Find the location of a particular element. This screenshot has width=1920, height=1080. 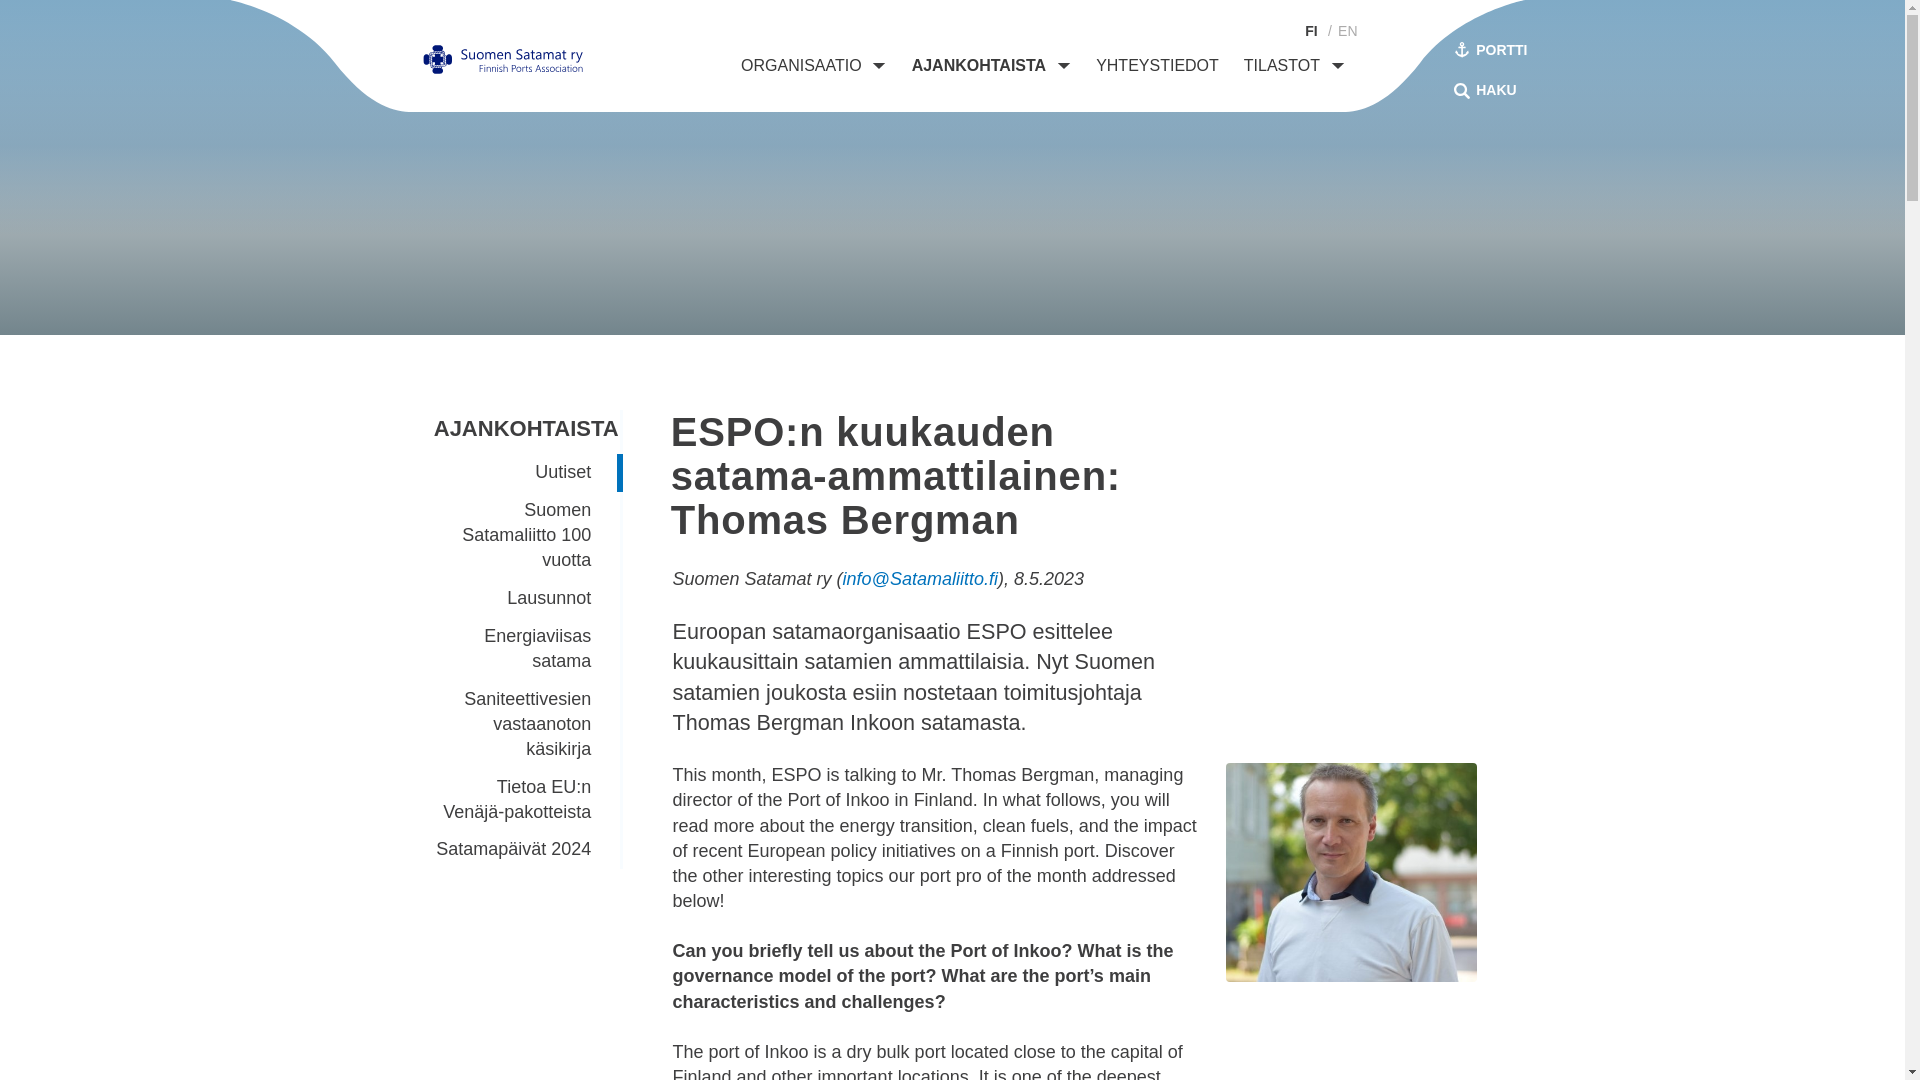

AJANKOHTAISTA is located at coordinates (979, 65).